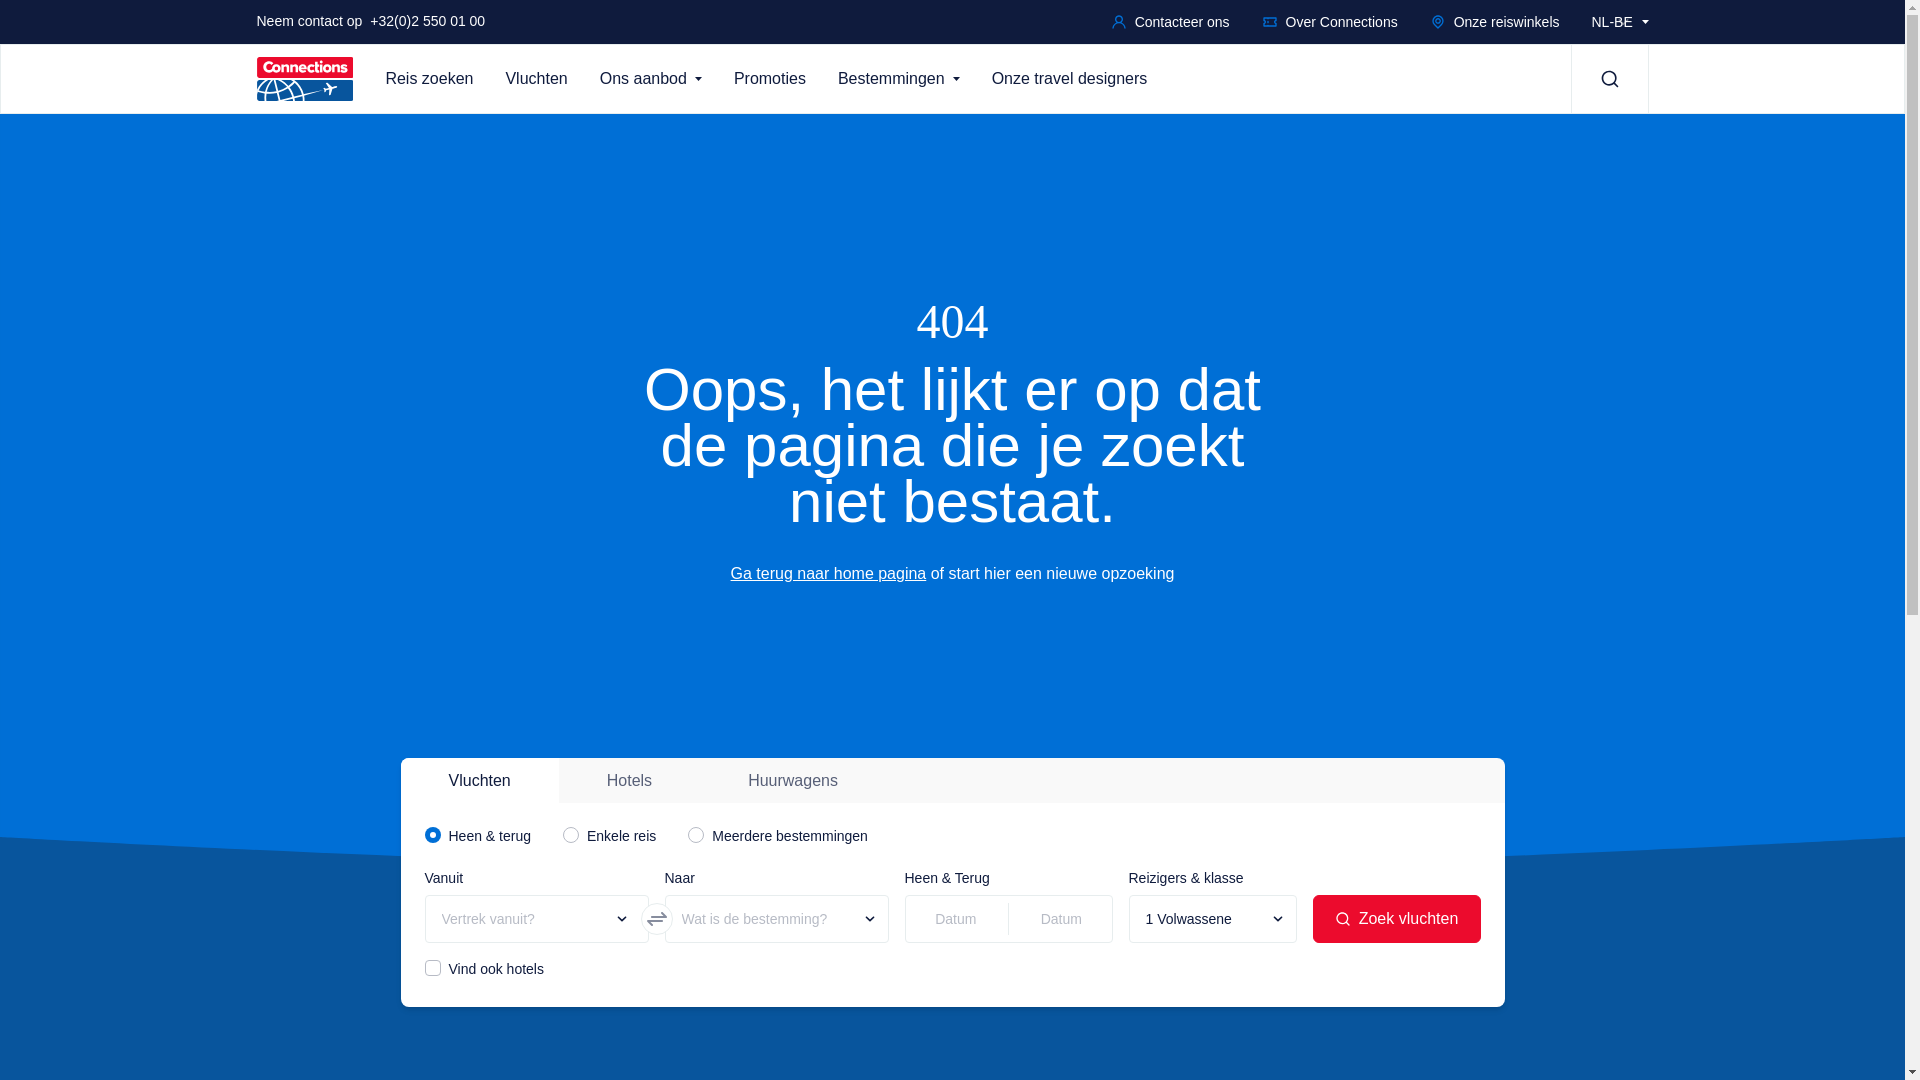 Image resolution: width=1920 pixels, height=1080 pixels. What do you see at coordinates (793, 781) in the screenshot?
I see `Huurwagens` at bounding box center [793, 781].